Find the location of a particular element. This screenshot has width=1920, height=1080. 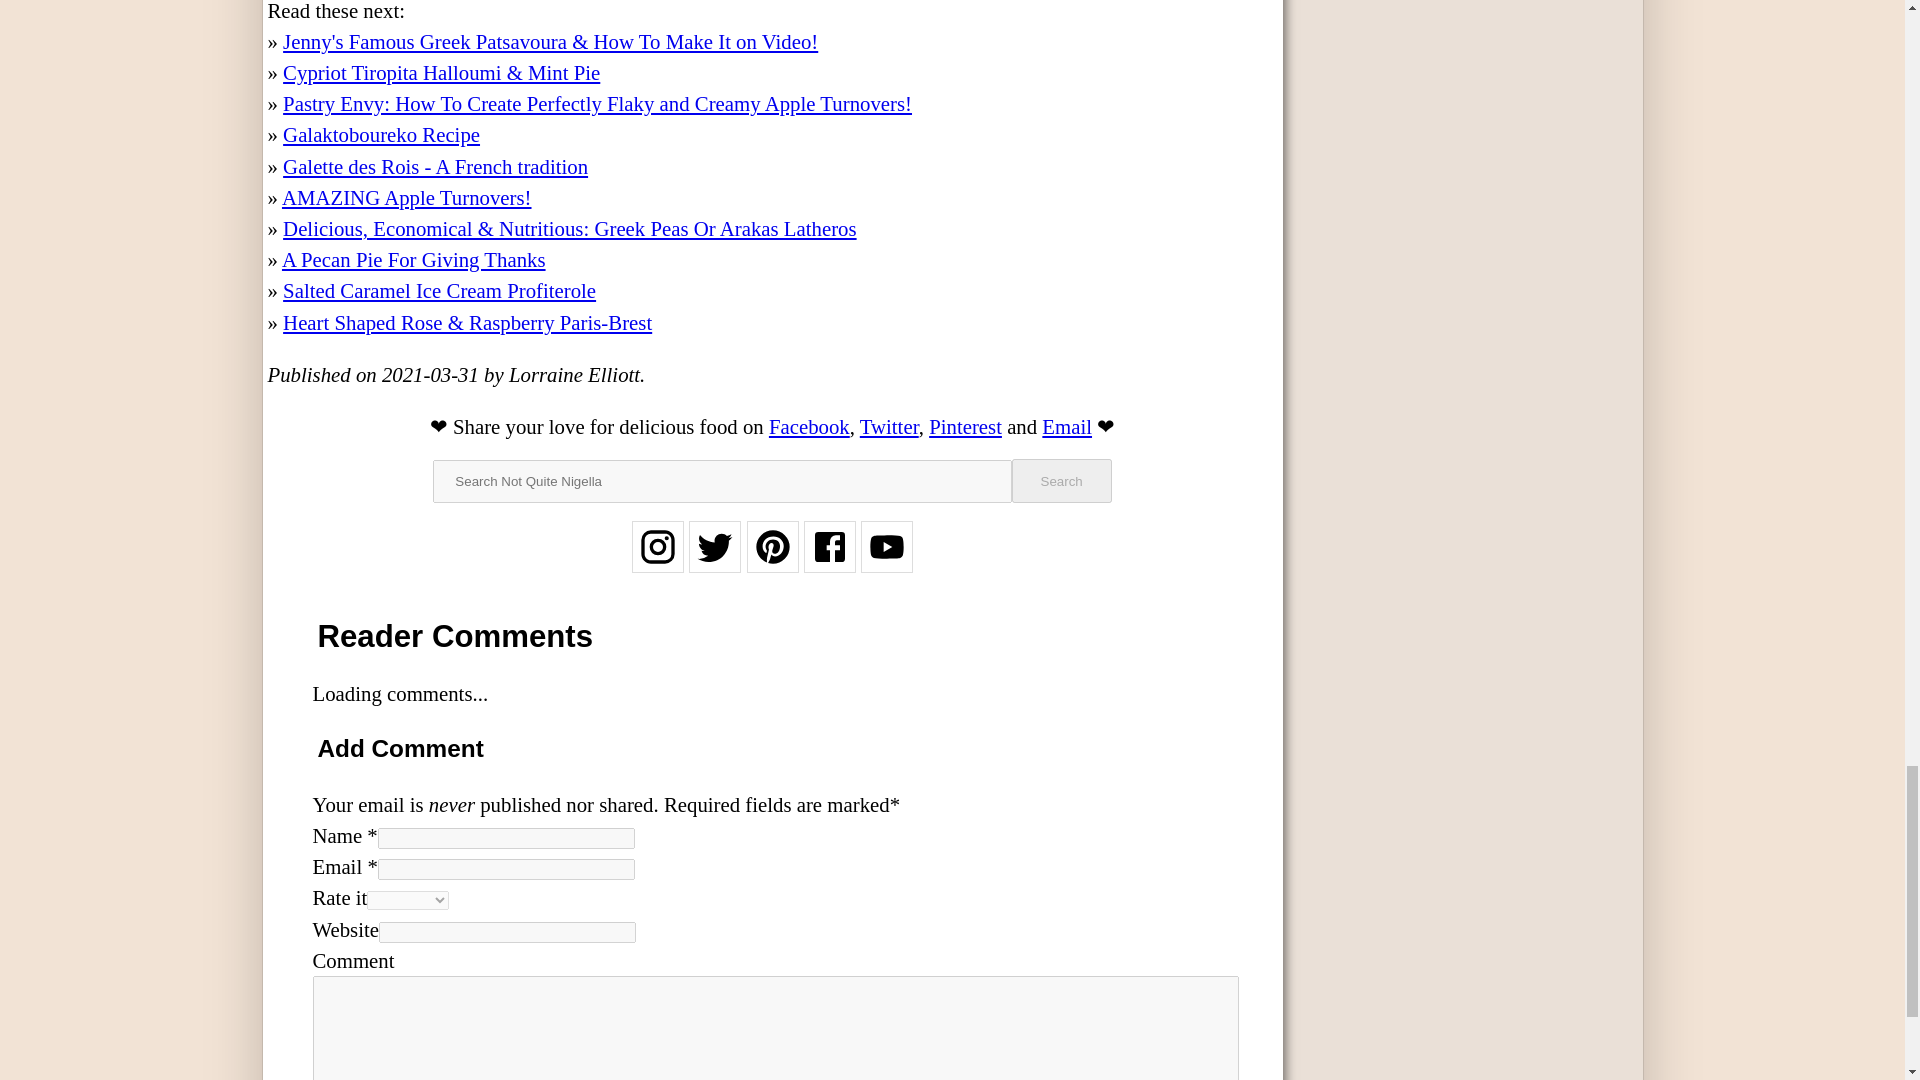

Tweet is located at coordinates (890, 425).